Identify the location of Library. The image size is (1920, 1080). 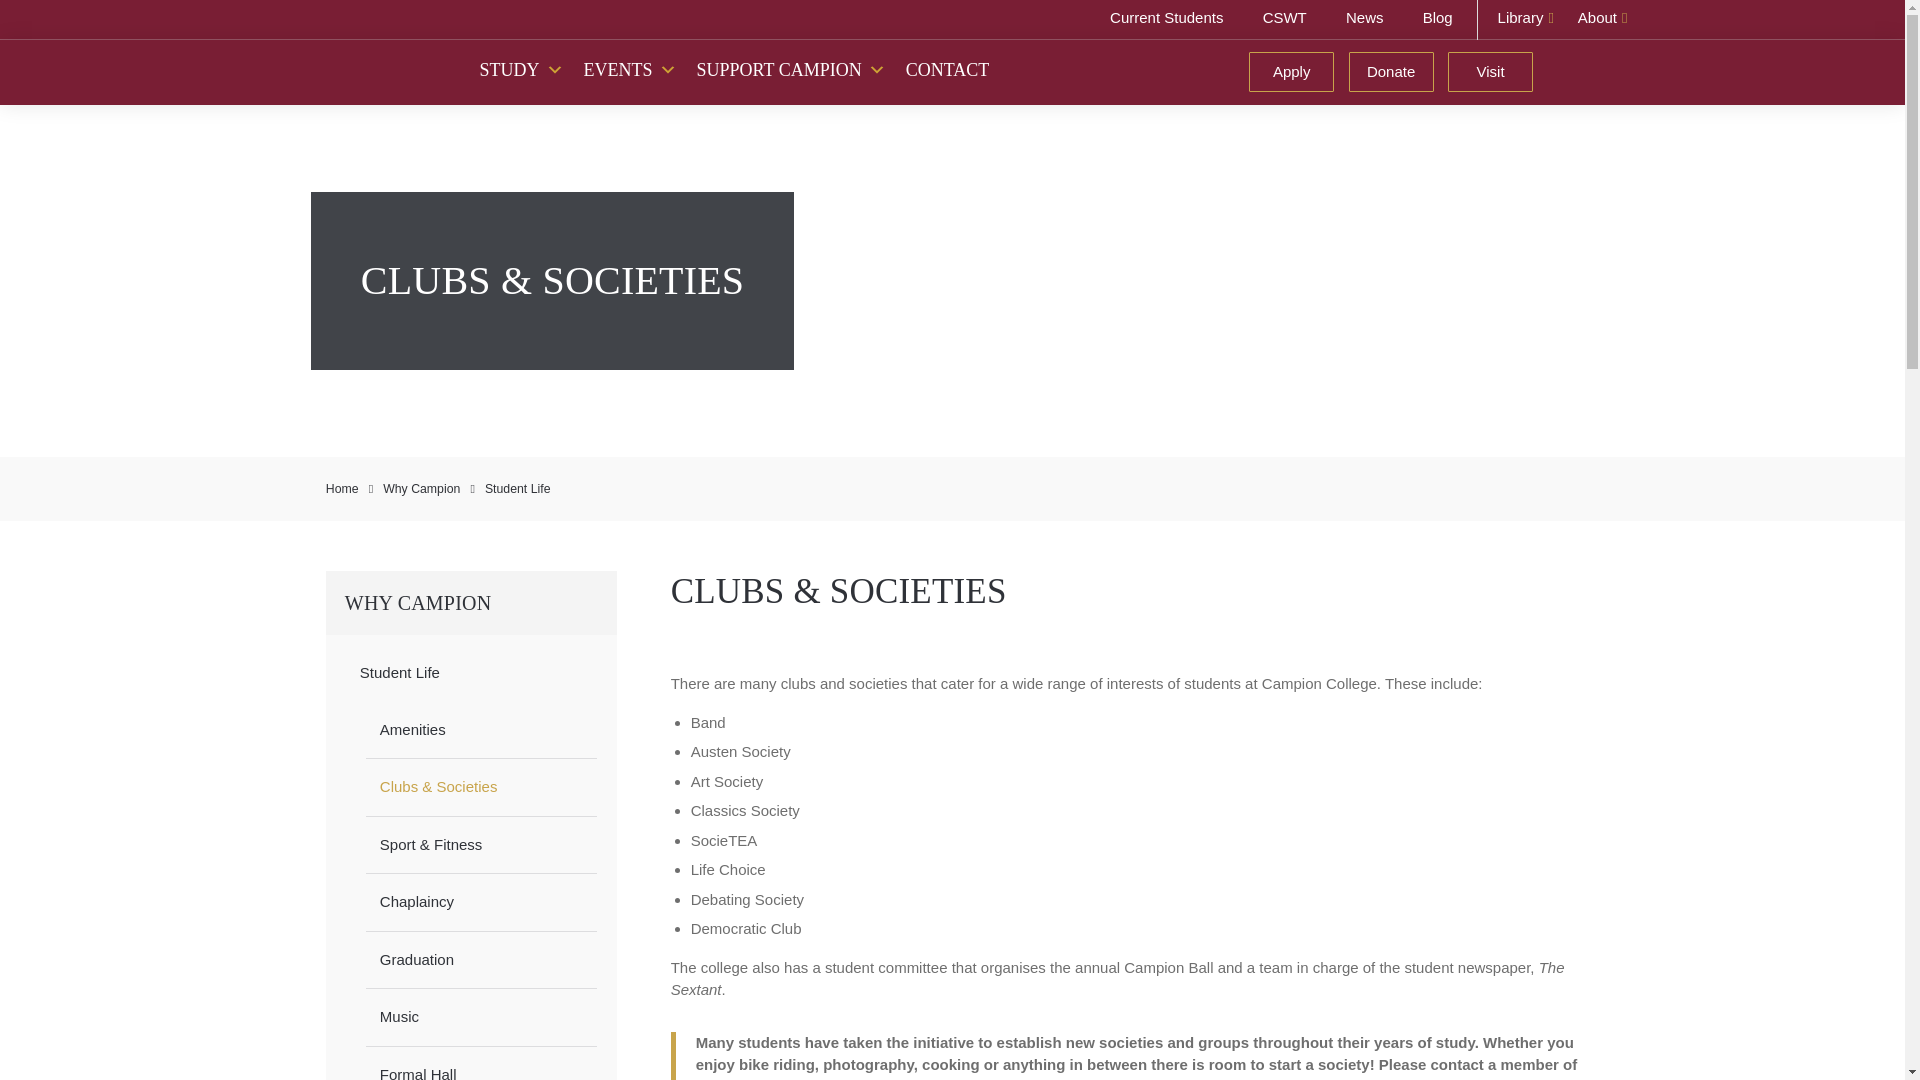
(1526, 20).